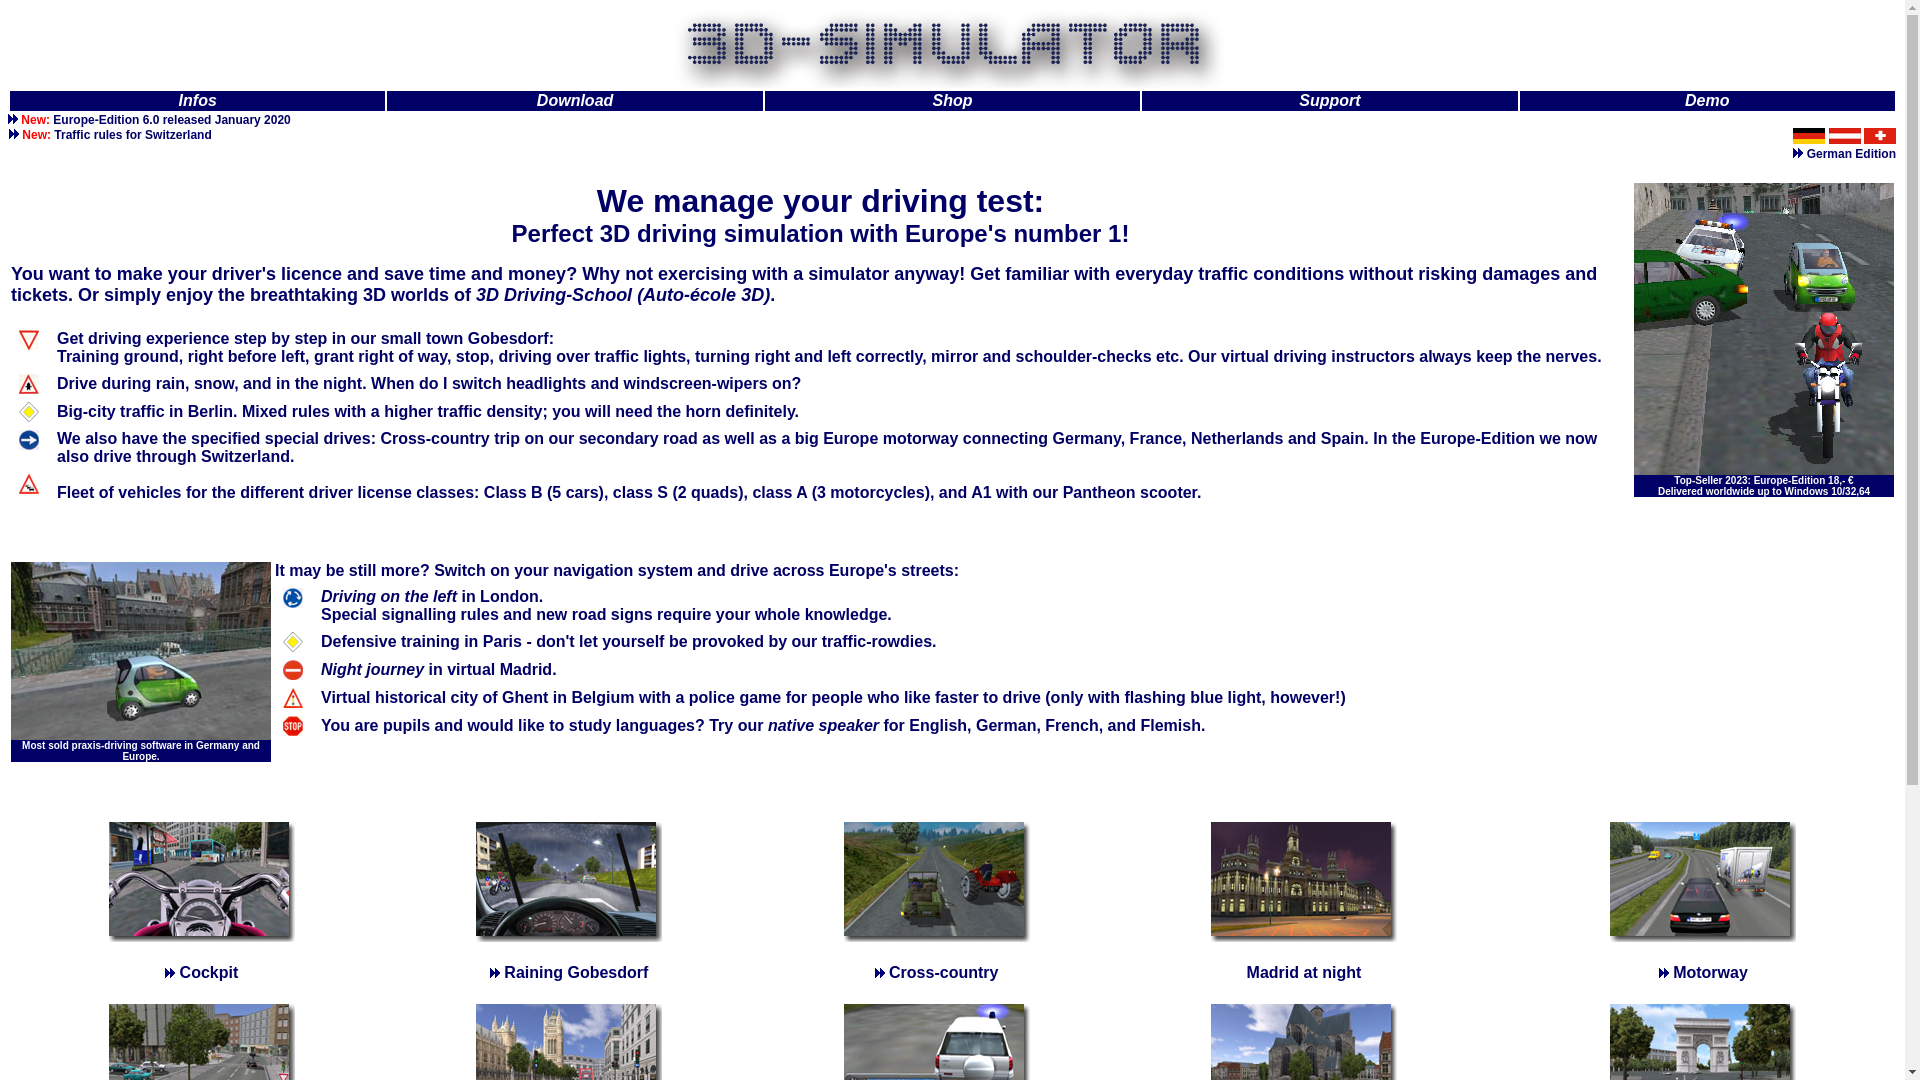 Image resolution: width=1920 pixels, height=1080 pixels. What do you see at coordinates (37, 120) in the screenshot?
I see `New:` at bounding box center [37, 120].